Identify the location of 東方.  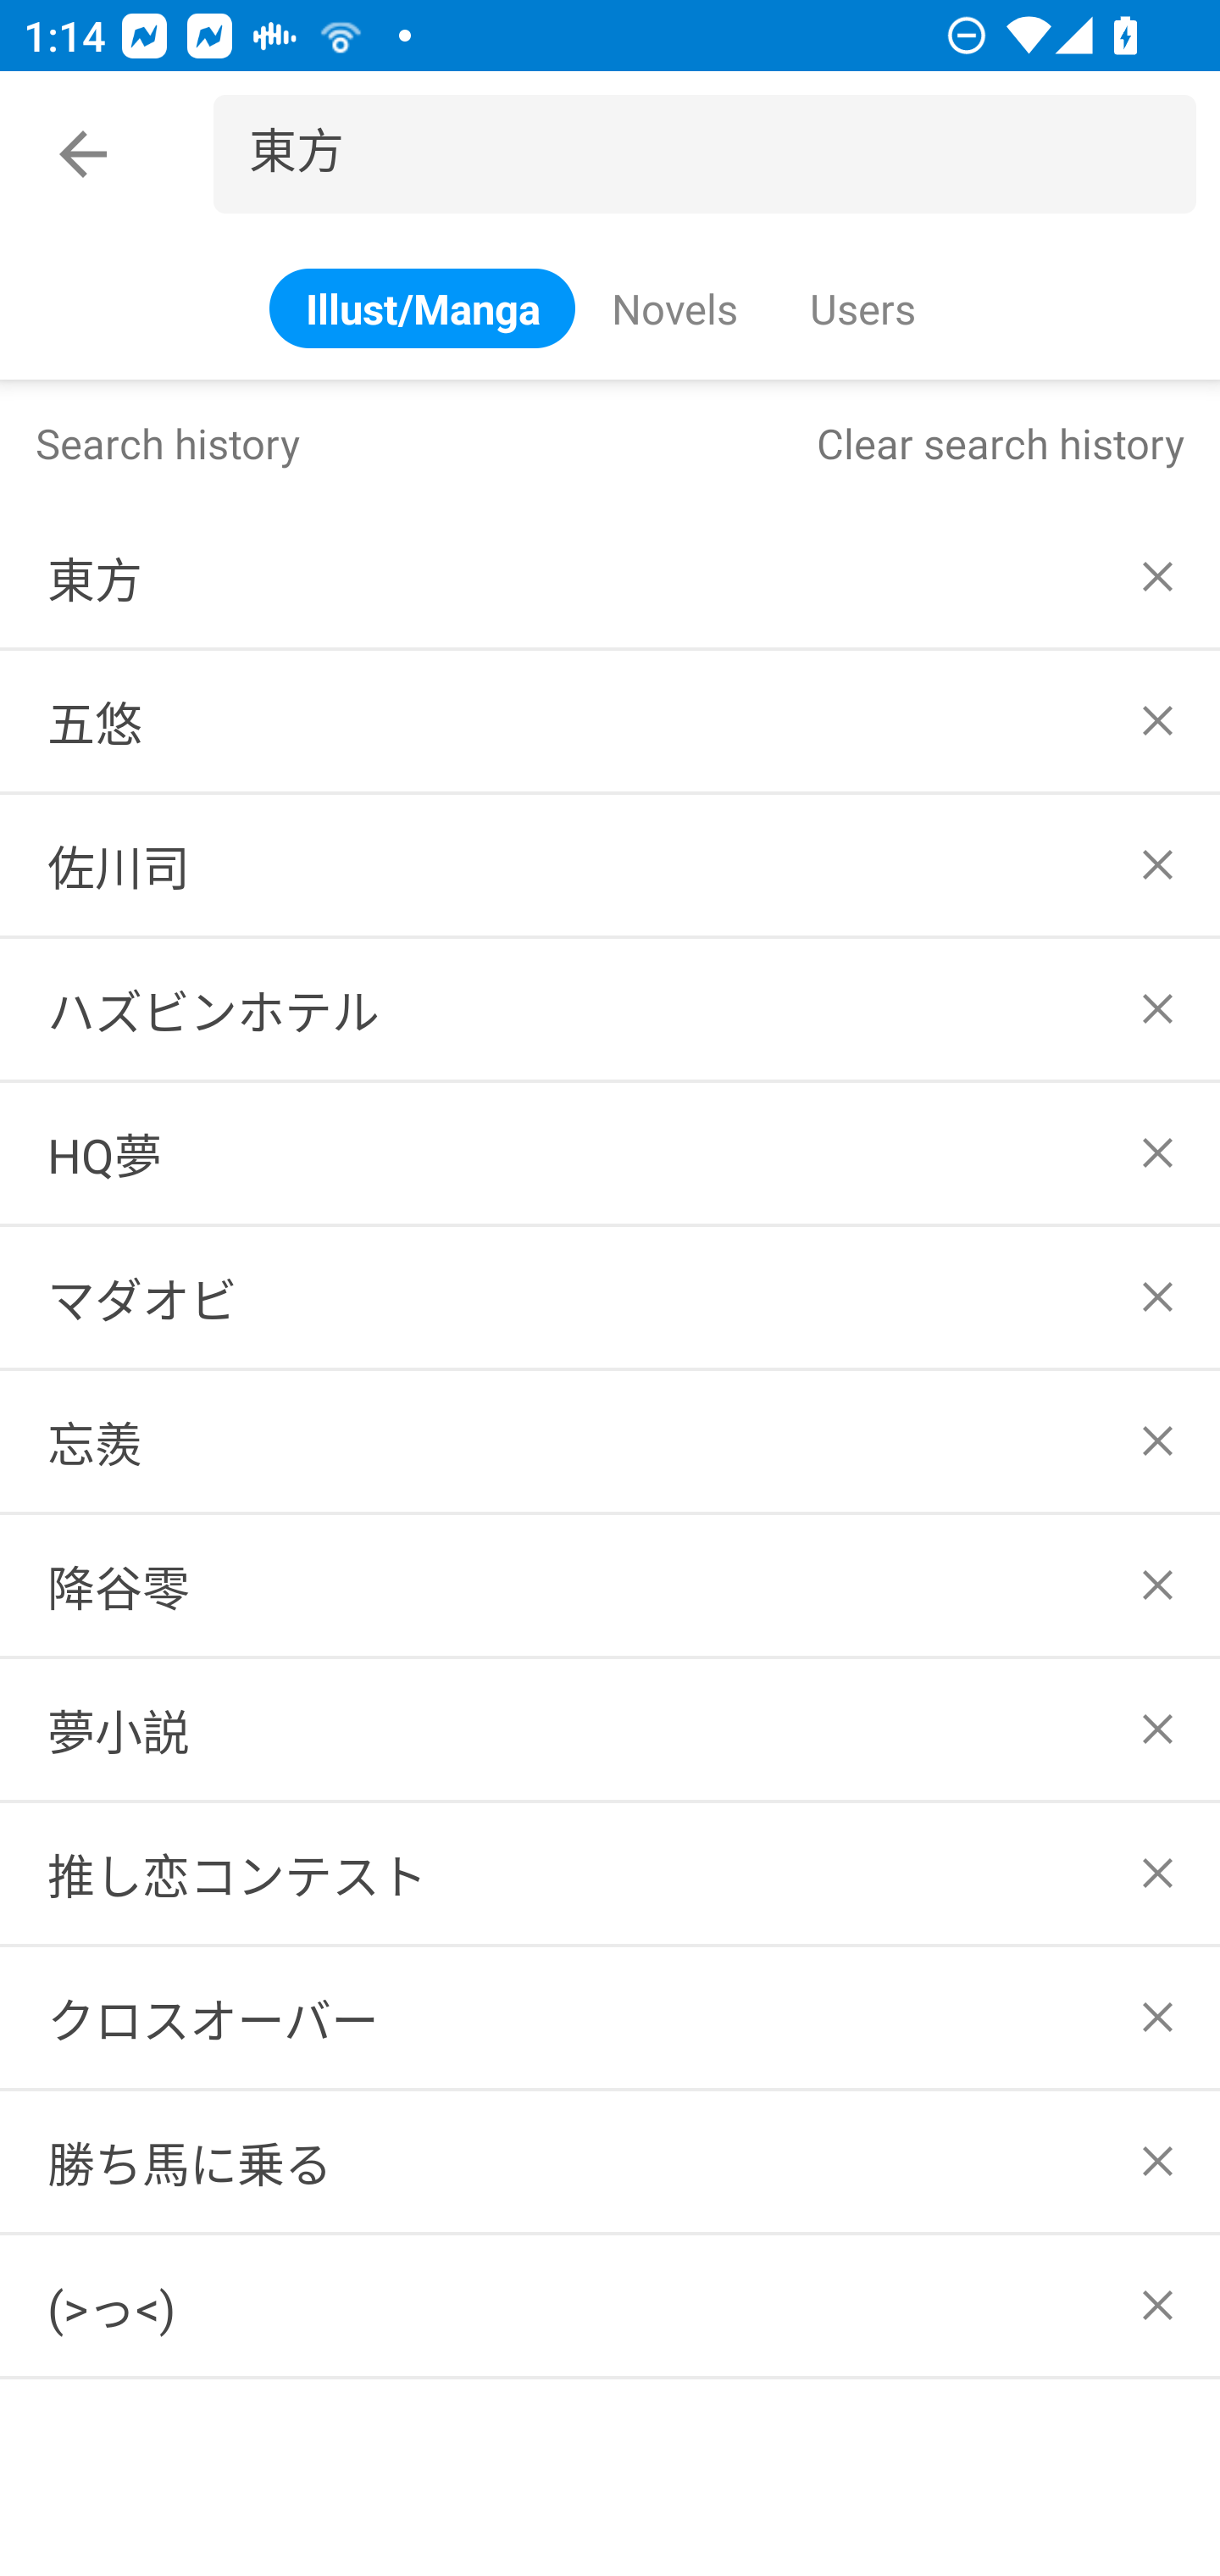
(610, 576).